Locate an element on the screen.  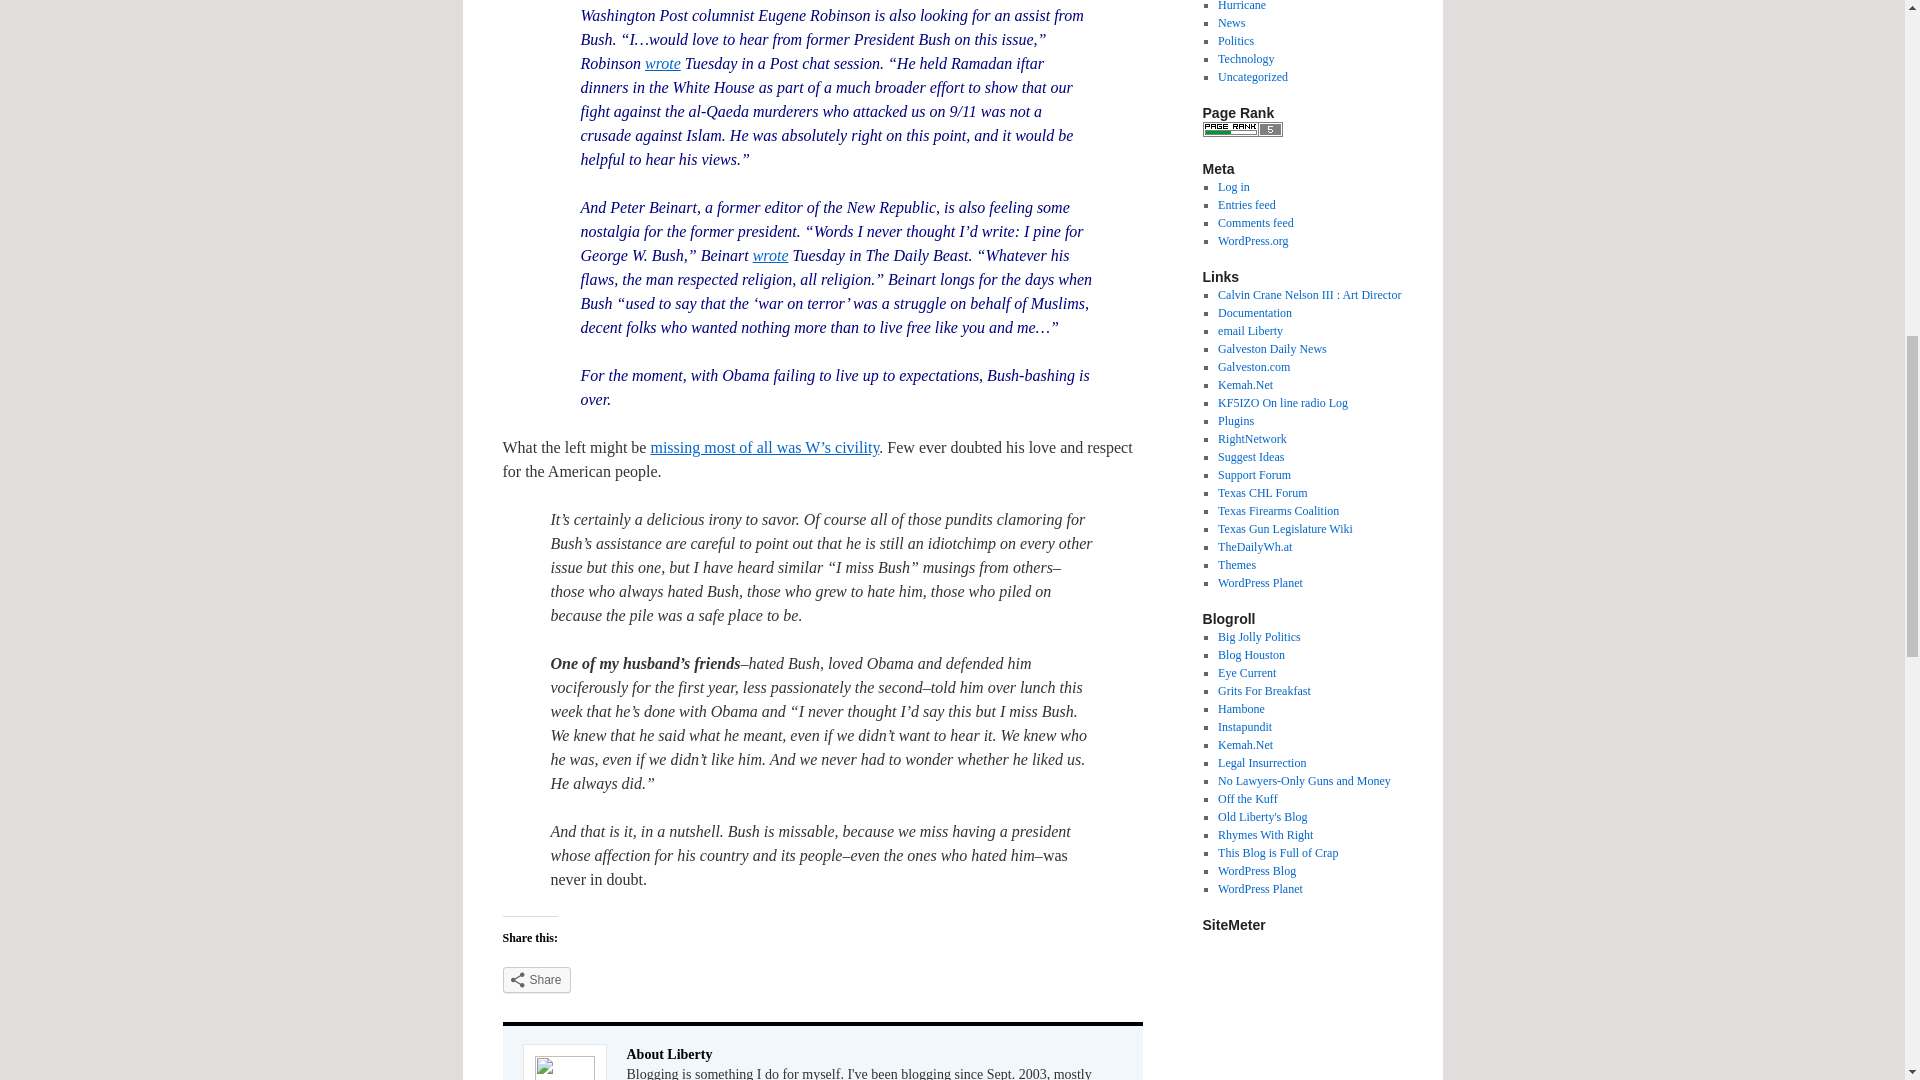
wrote is located at coordinates (770, 255).